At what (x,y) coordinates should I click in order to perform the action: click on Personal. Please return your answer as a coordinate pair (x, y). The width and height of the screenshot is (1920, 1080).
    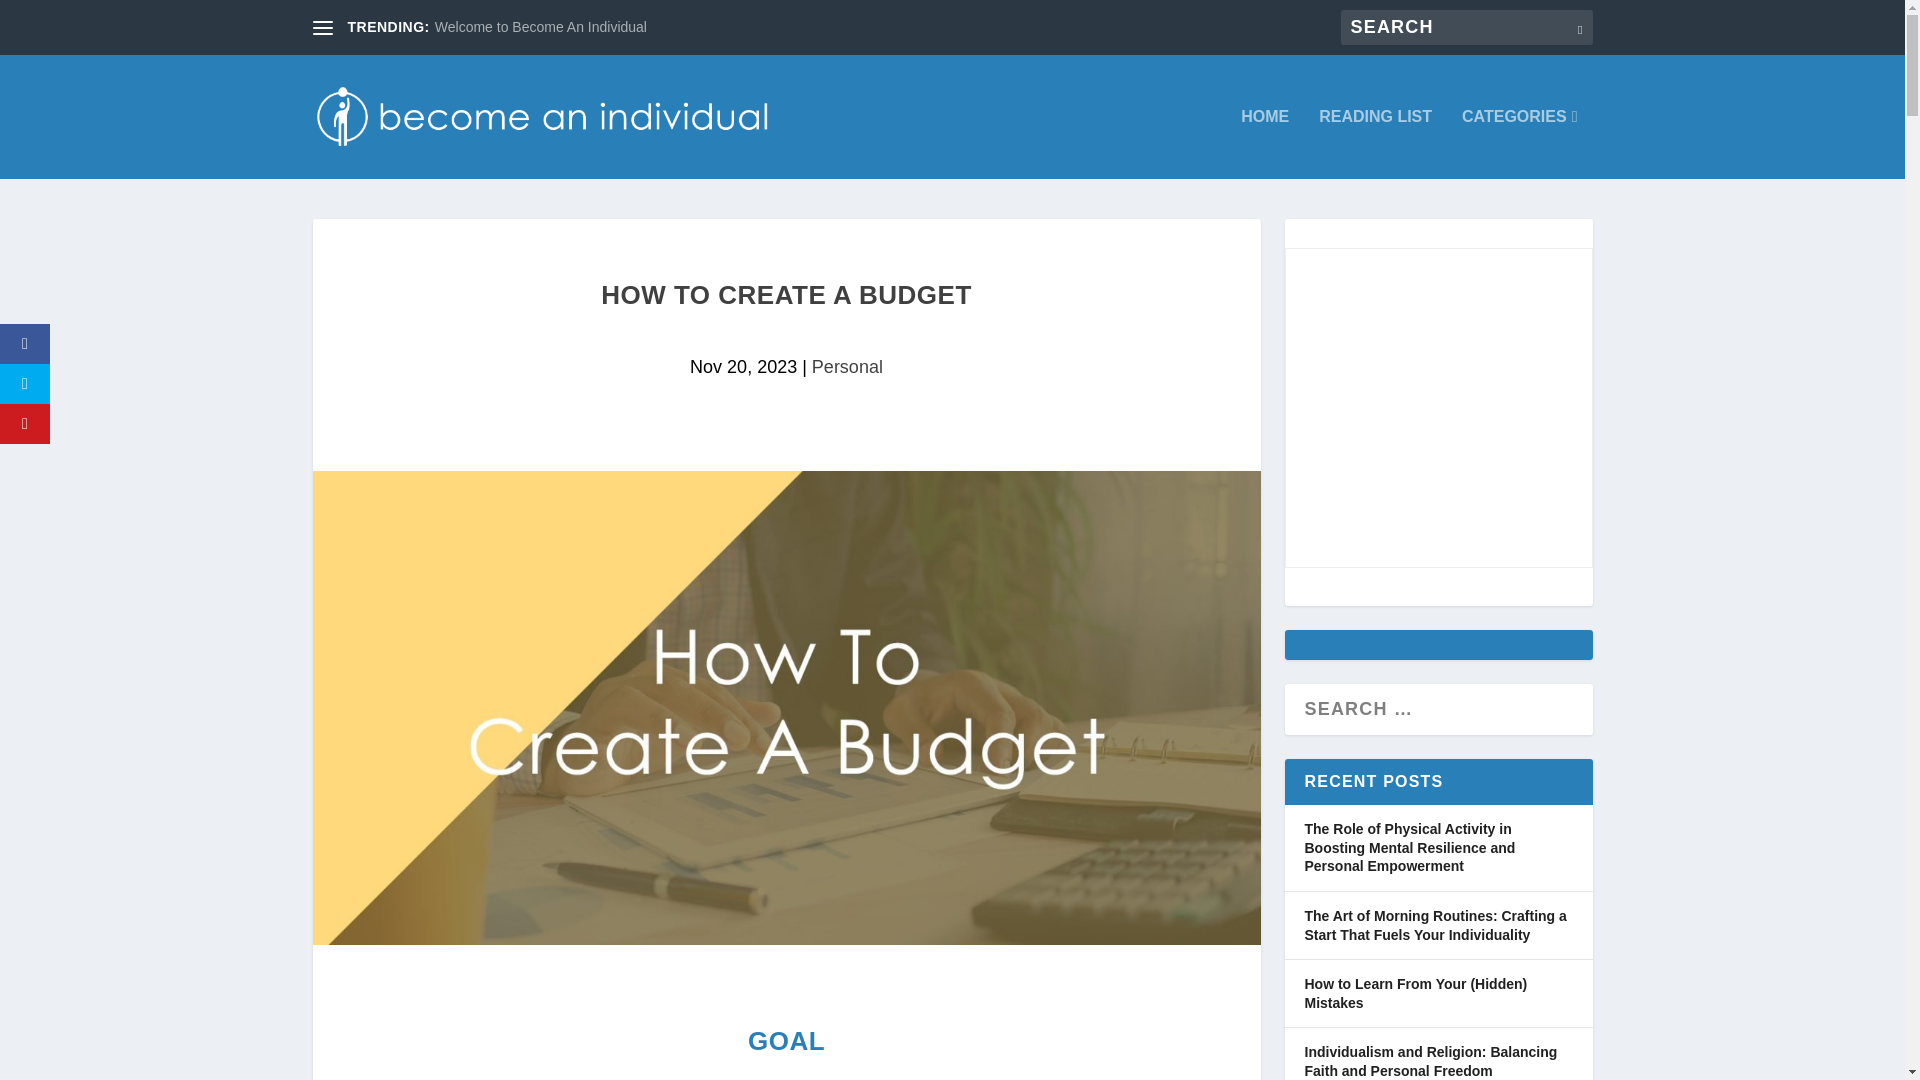
    Looking at the image, I should click on (848, 366).